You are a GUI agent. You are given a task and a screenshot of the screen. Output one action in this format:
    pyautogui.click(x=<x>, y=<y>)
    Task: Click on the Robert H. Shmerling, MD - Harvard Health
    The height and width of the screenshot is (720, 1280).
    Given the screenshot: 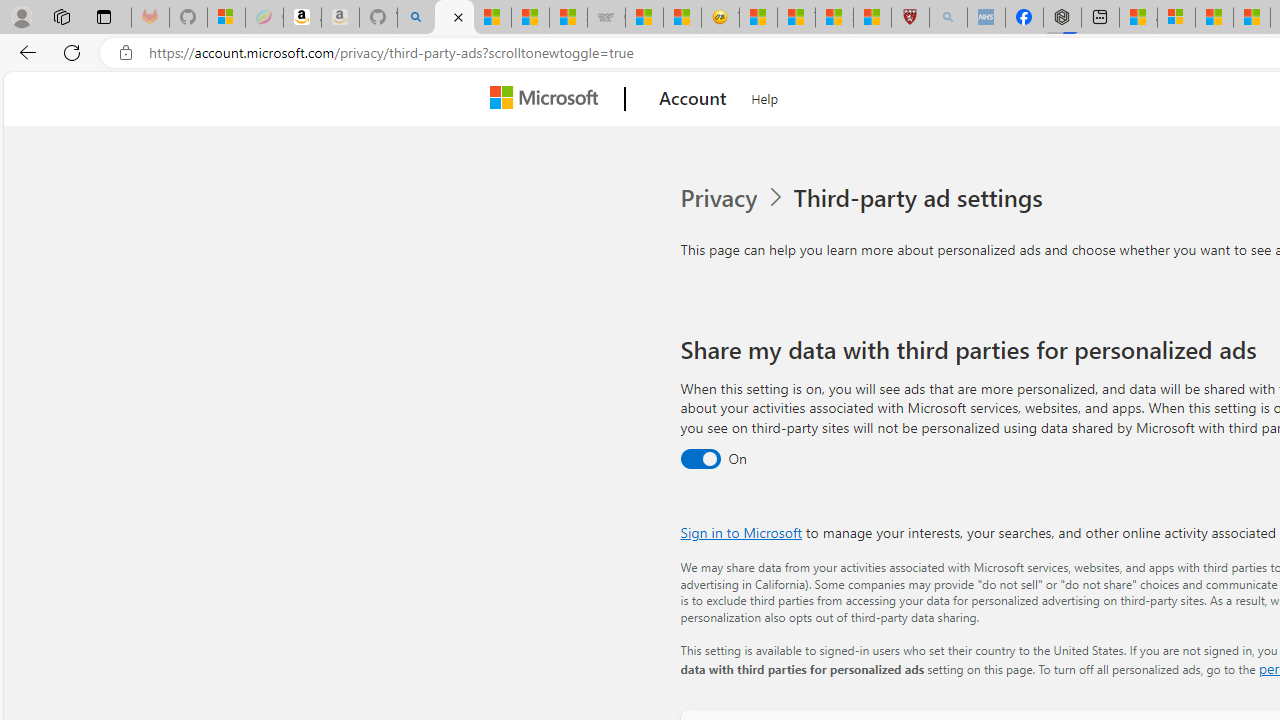 What is the action you would take?
    pyautogui.click(x=910, y=18)
    